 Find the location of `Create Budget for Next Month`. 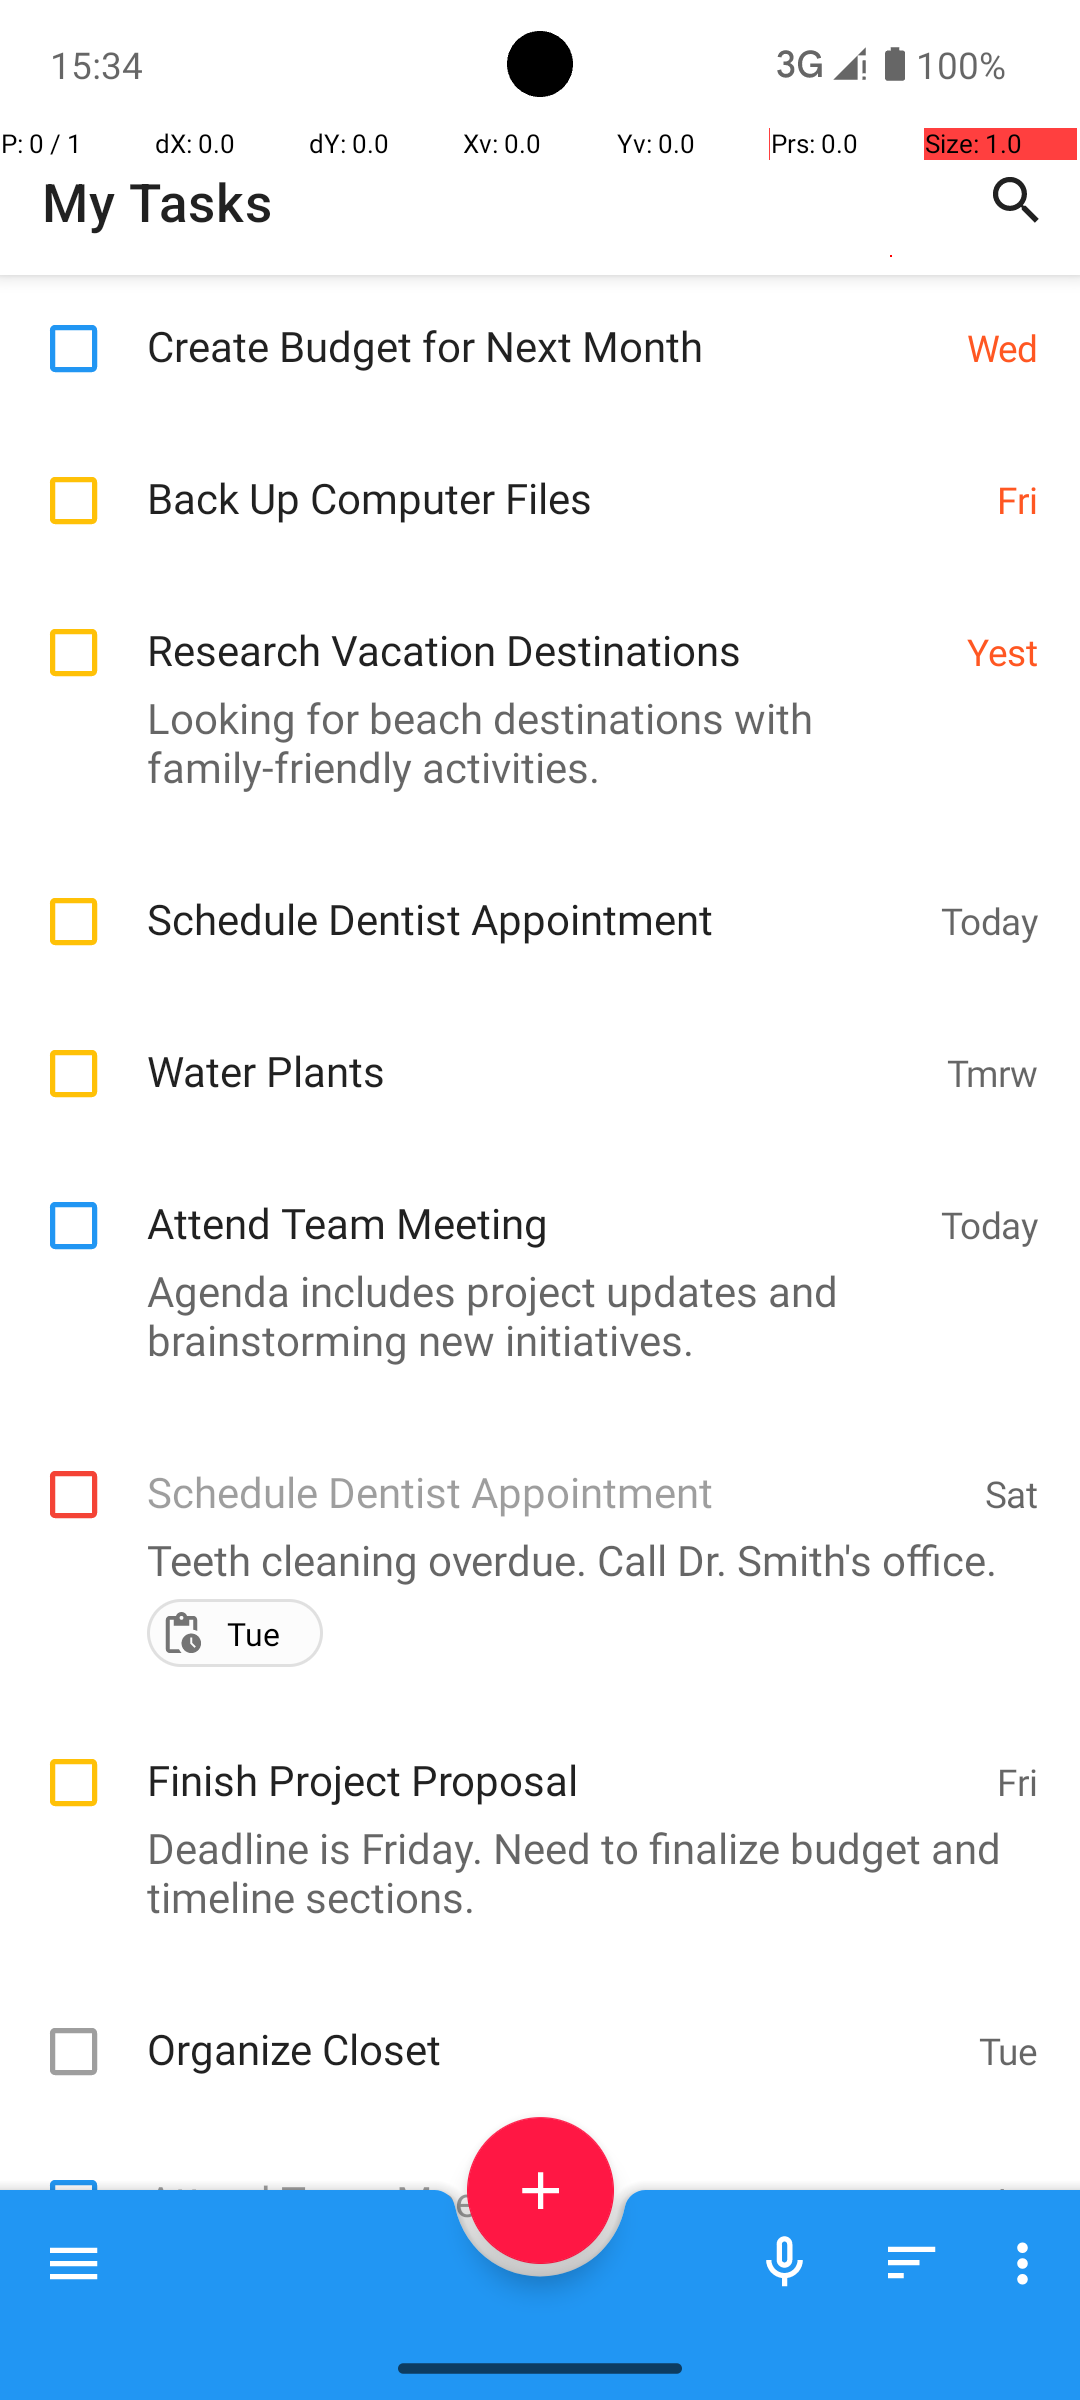

Create Budget for Next Month is located at coordinates (546, 324).